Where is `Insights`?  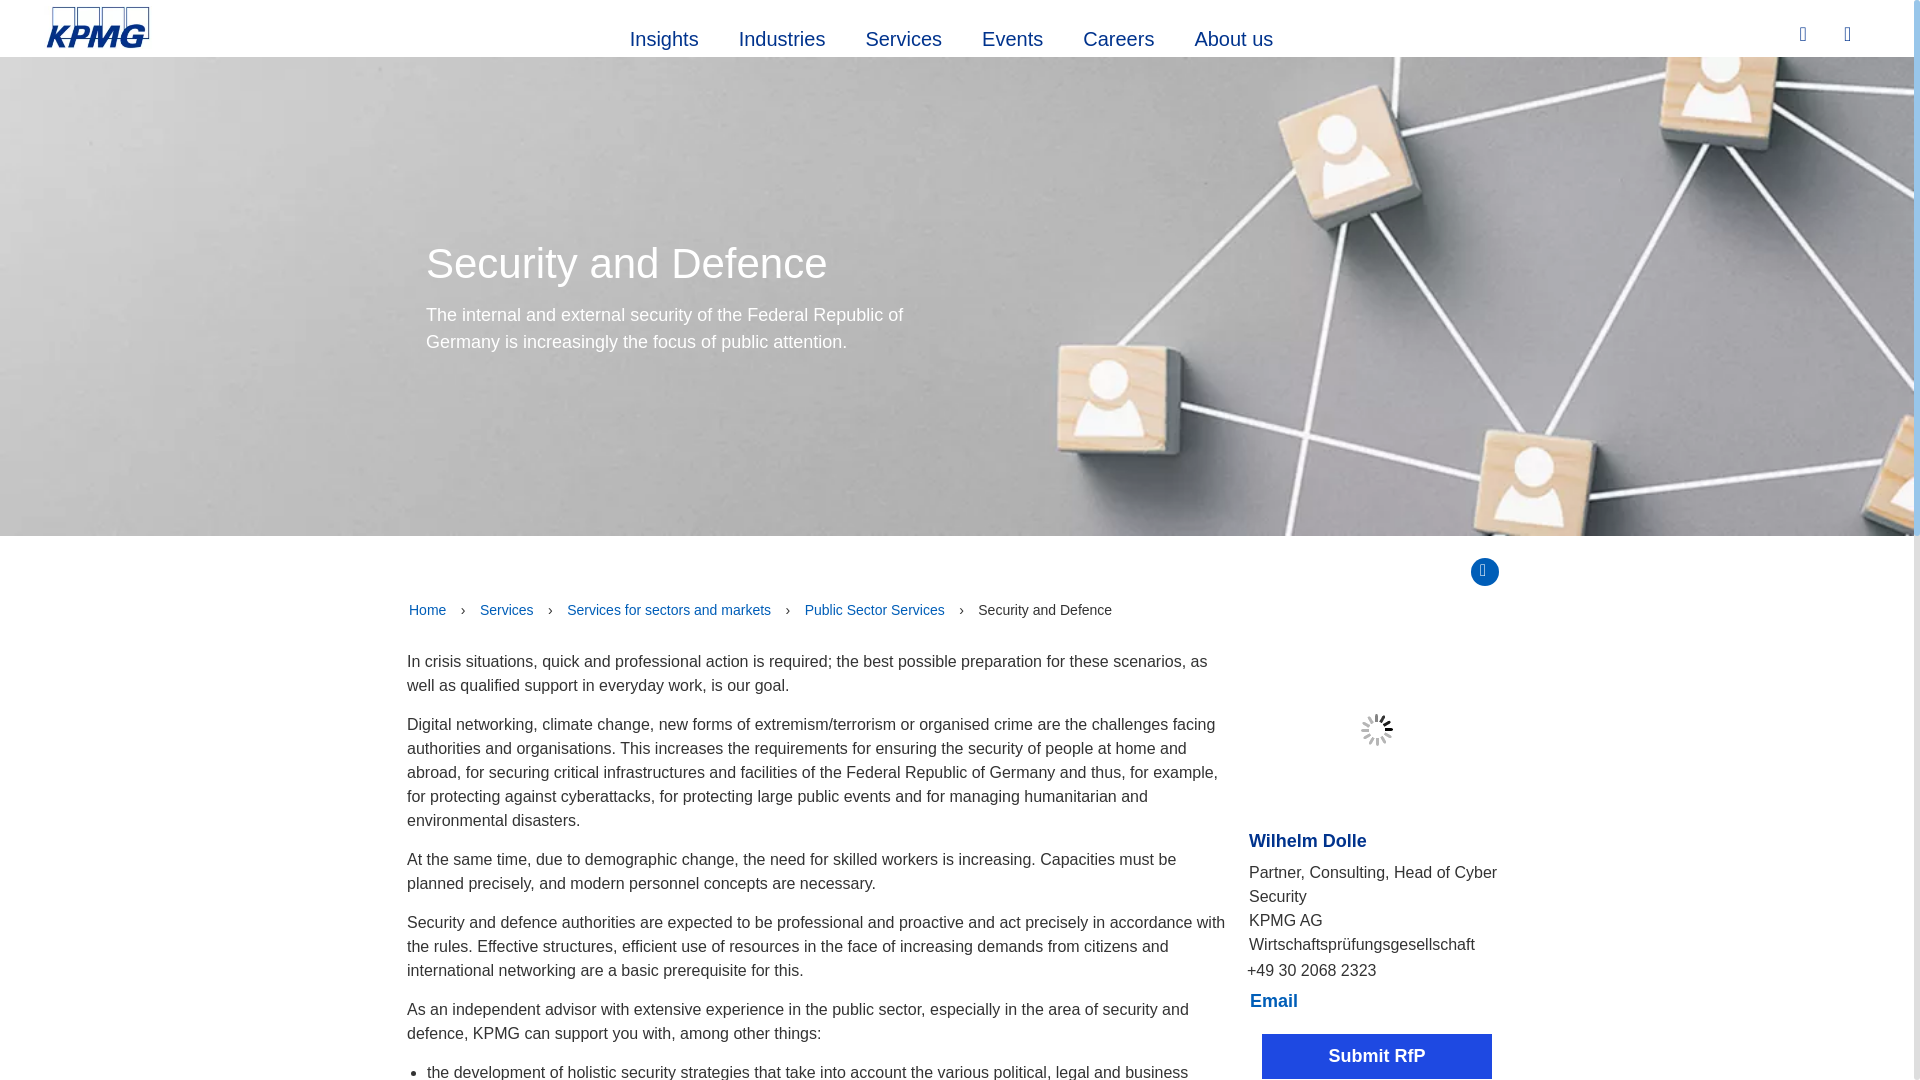 Insights is located at coordinates (782, 36).